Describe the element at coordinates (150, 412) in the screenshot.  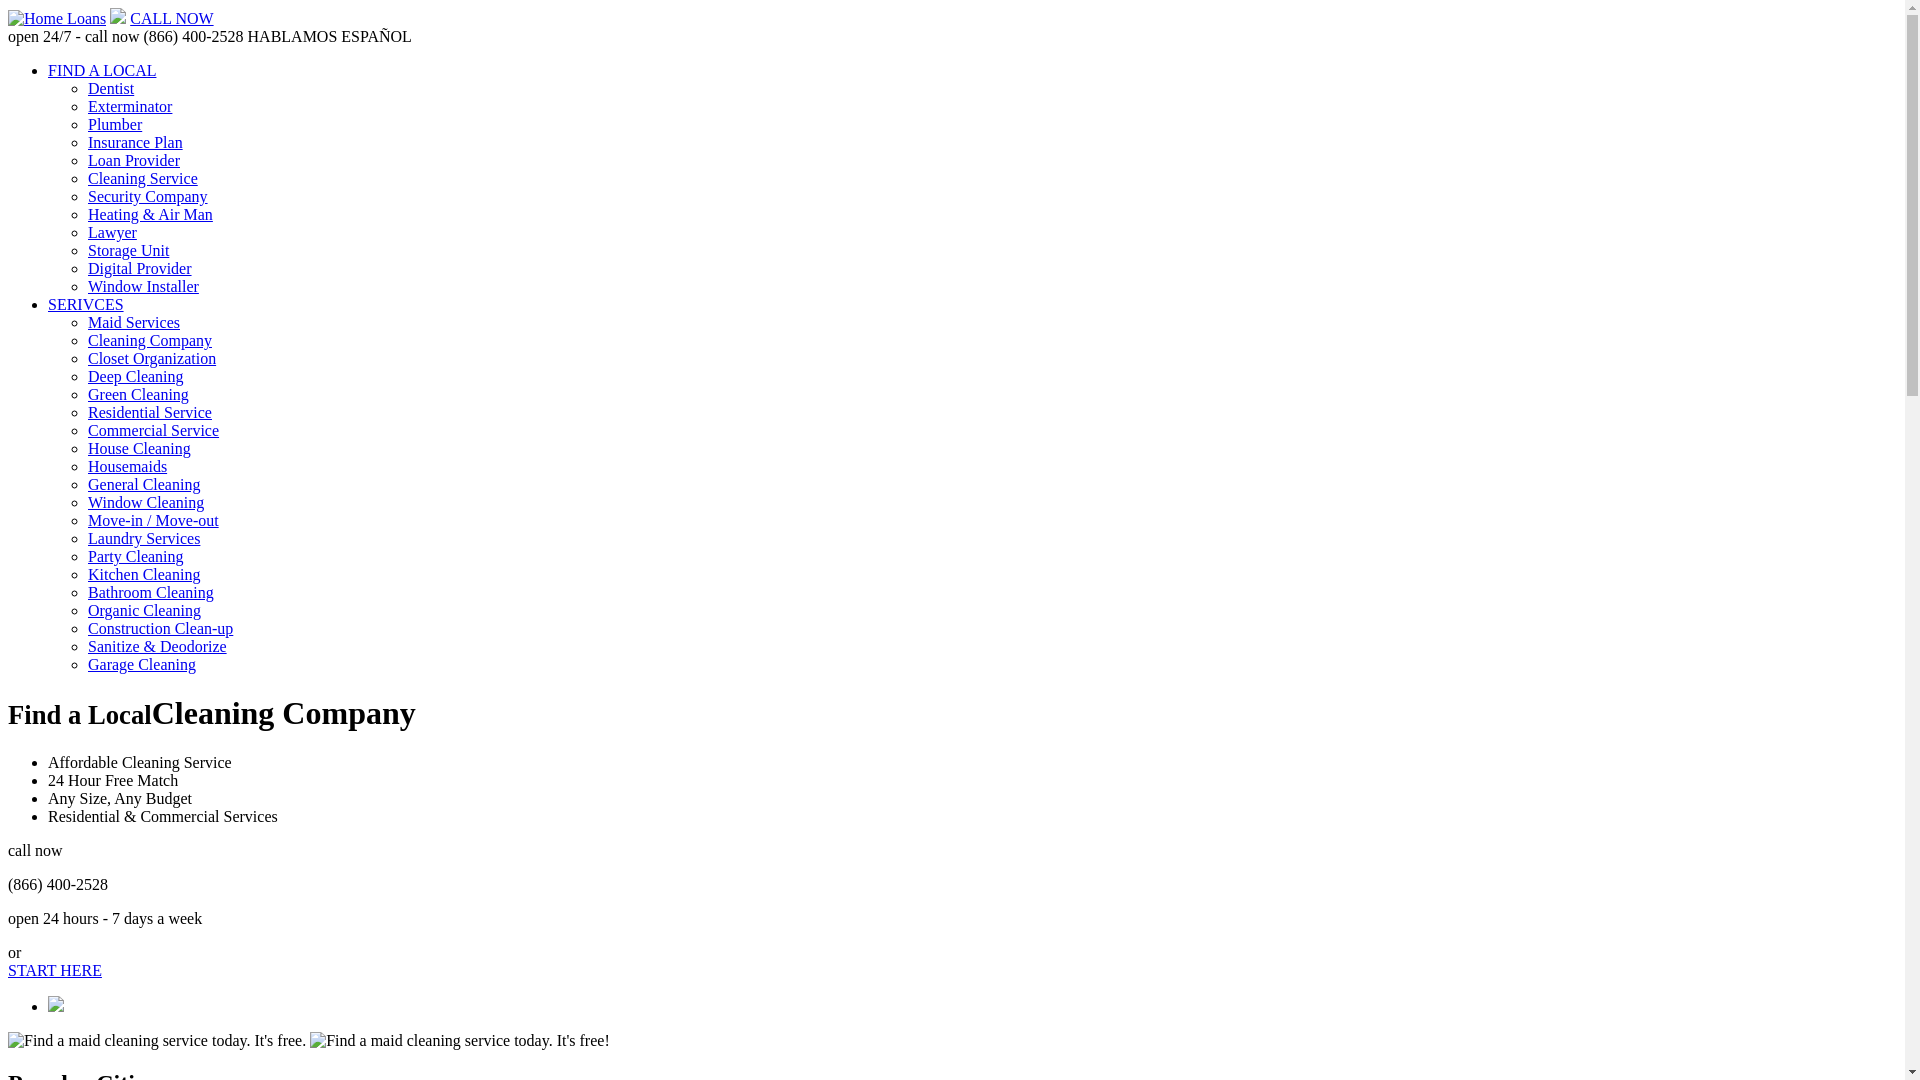
I see `Residential Service` at that location.